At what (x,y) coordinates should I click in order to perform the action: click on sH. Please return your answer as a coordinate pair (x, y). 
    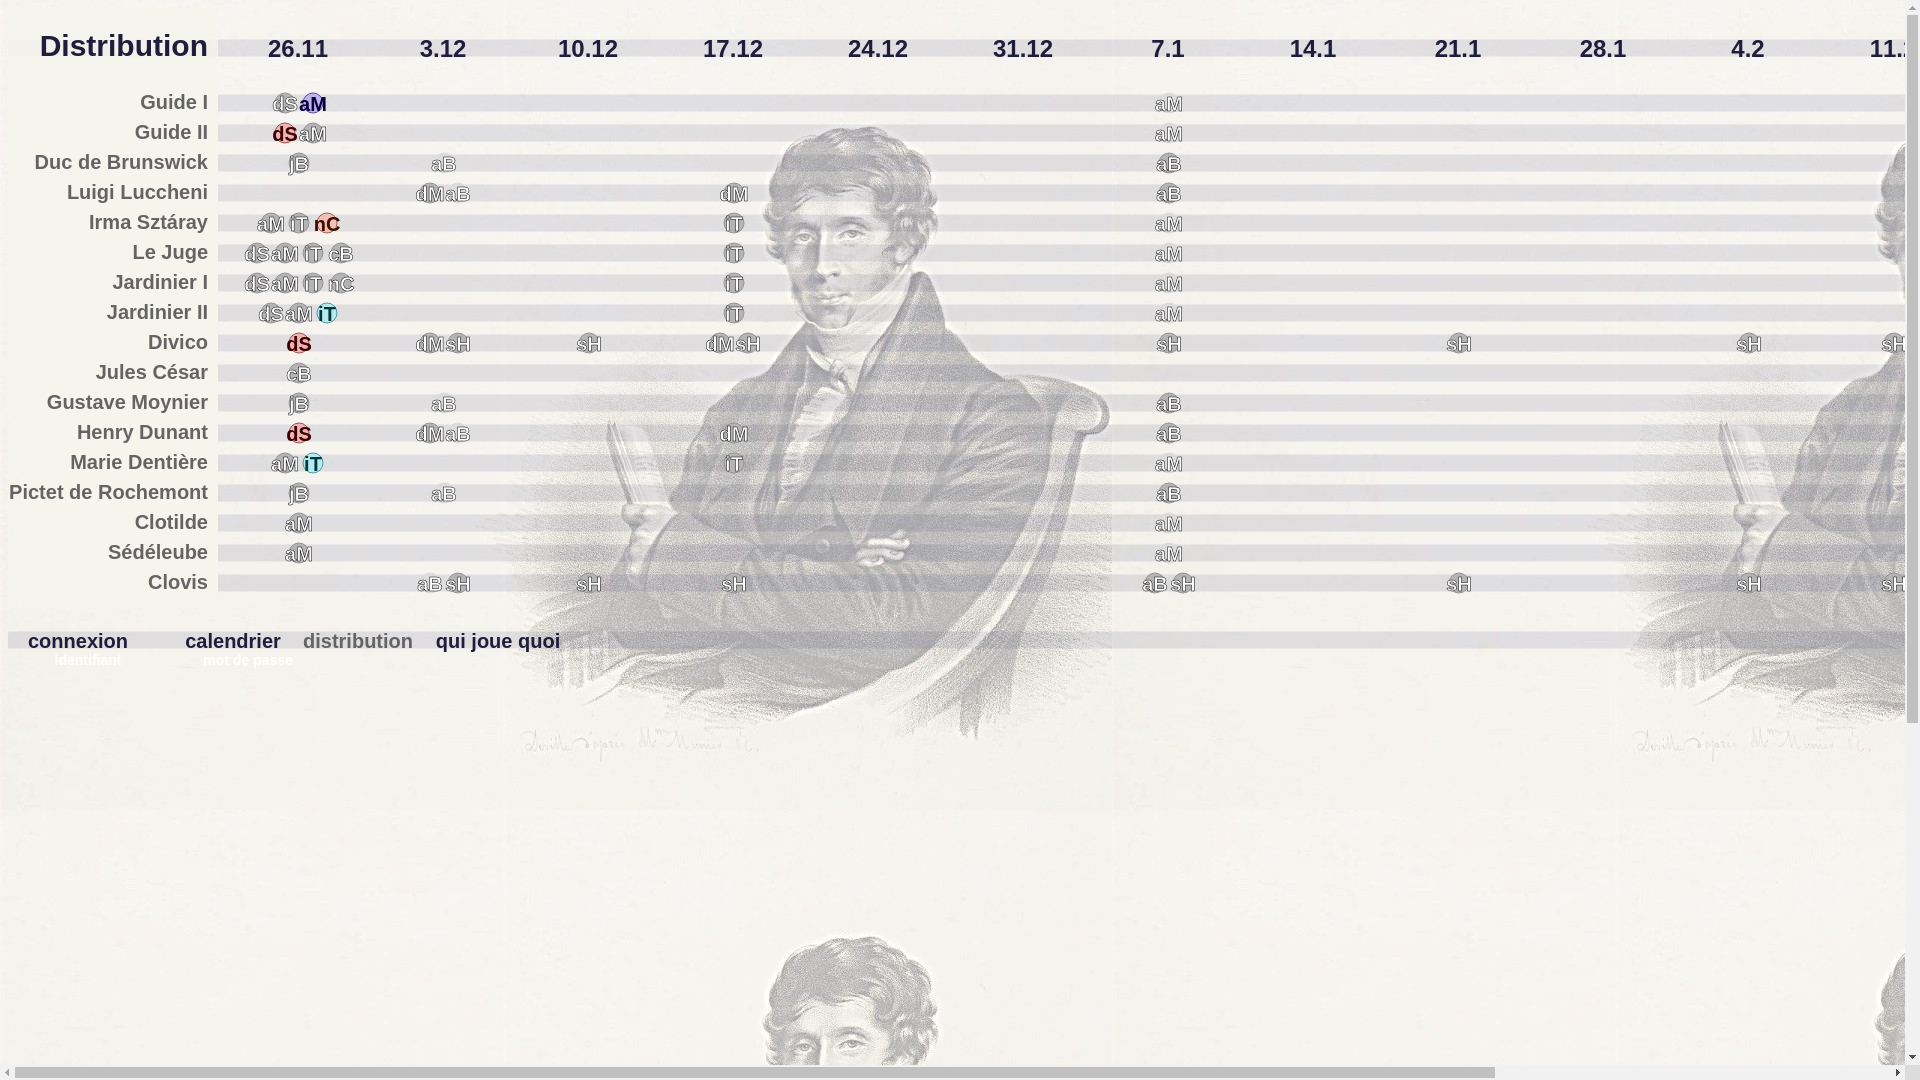
    Looking at the image, I should click on (1459, 344).